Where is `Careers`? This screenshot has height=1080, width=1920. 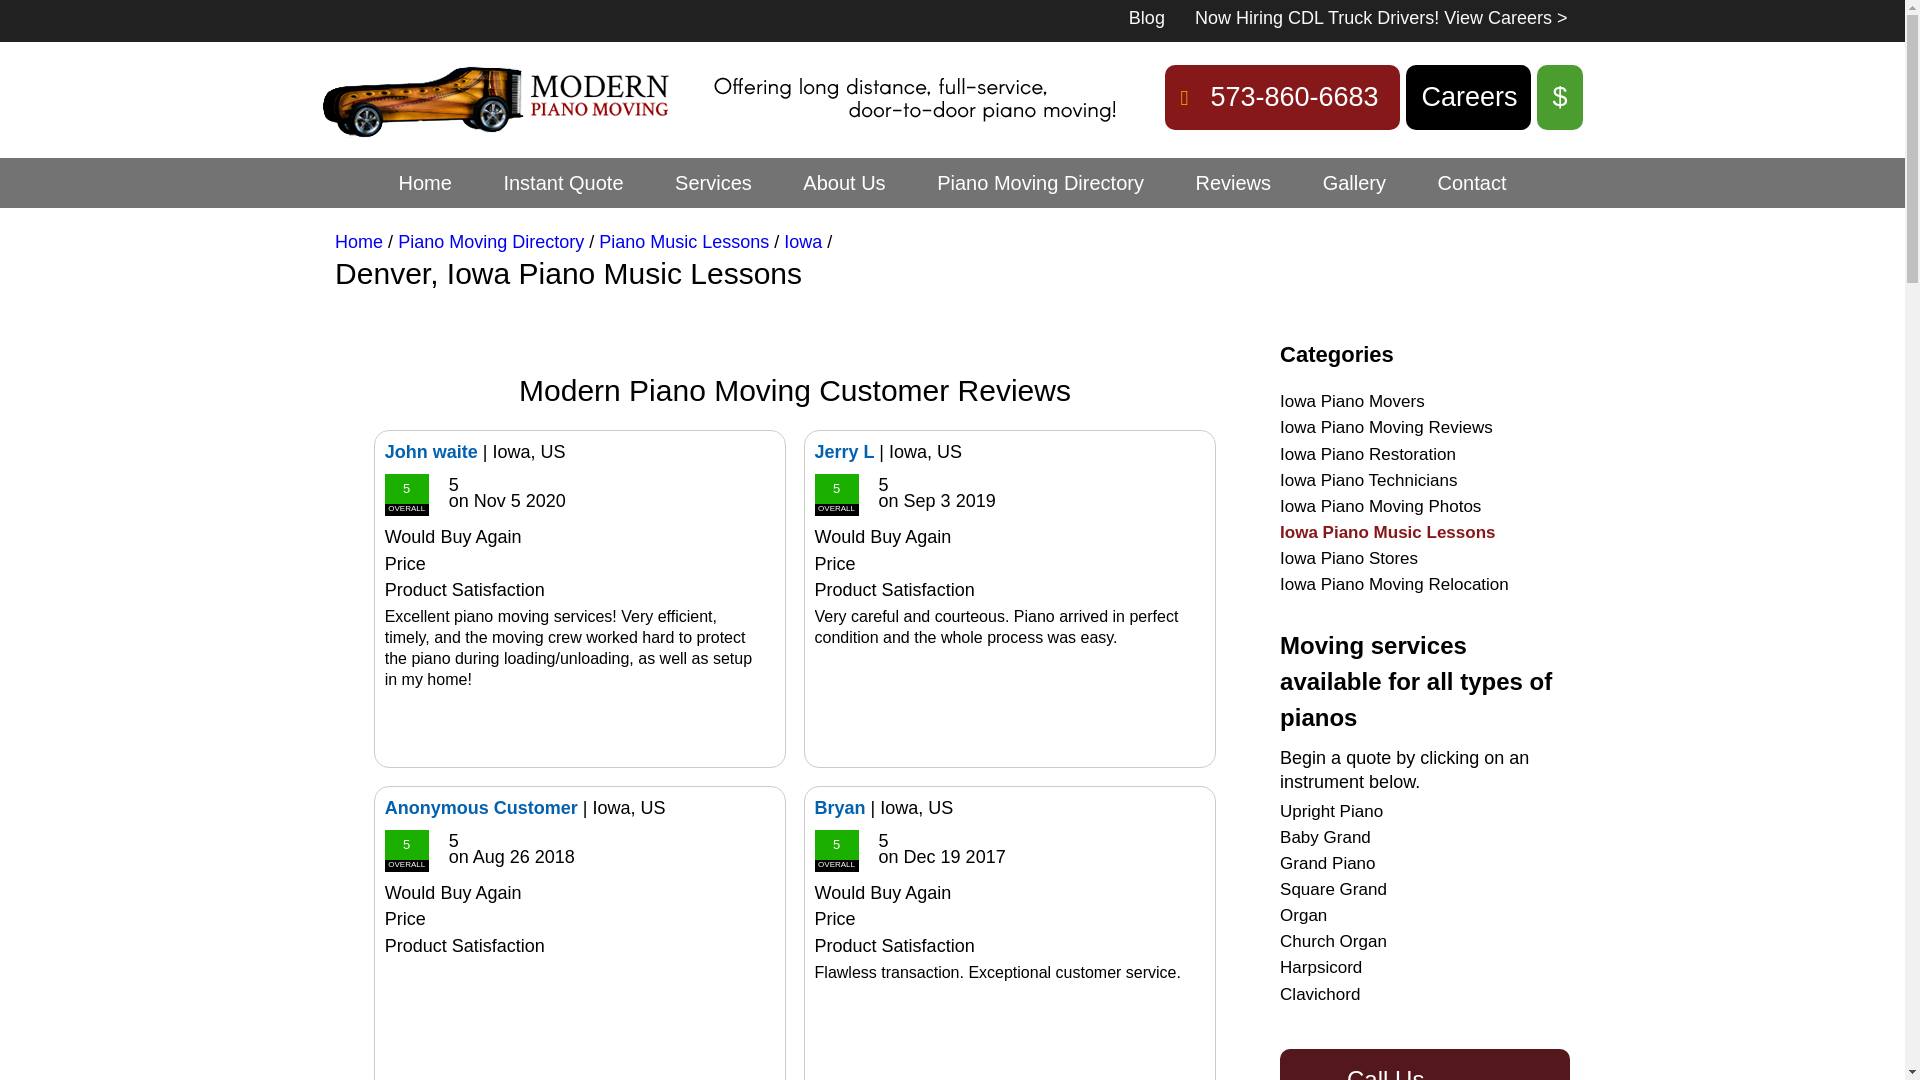 Careers is located at coordinates (1468, 96).